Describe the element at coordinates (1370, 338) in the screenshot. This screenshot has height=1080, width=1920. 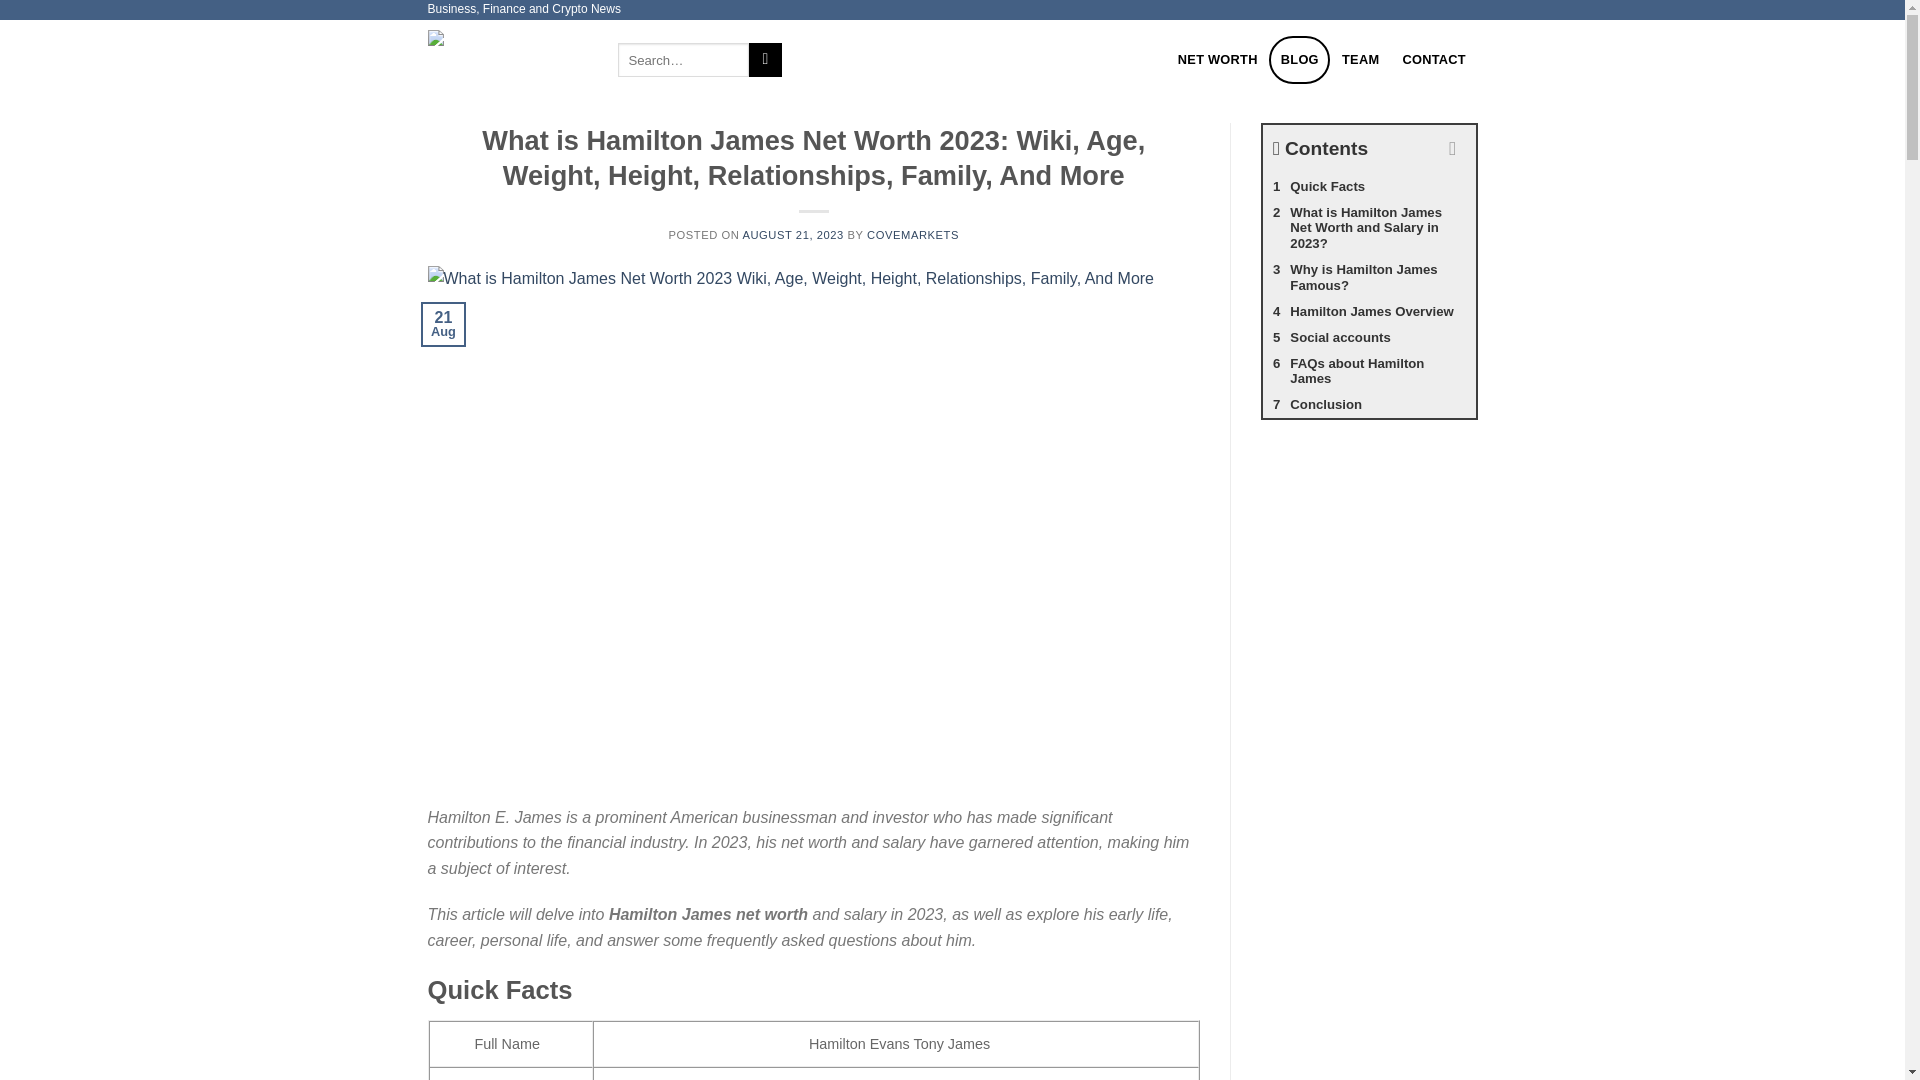
I see `Social accounts` at that location.